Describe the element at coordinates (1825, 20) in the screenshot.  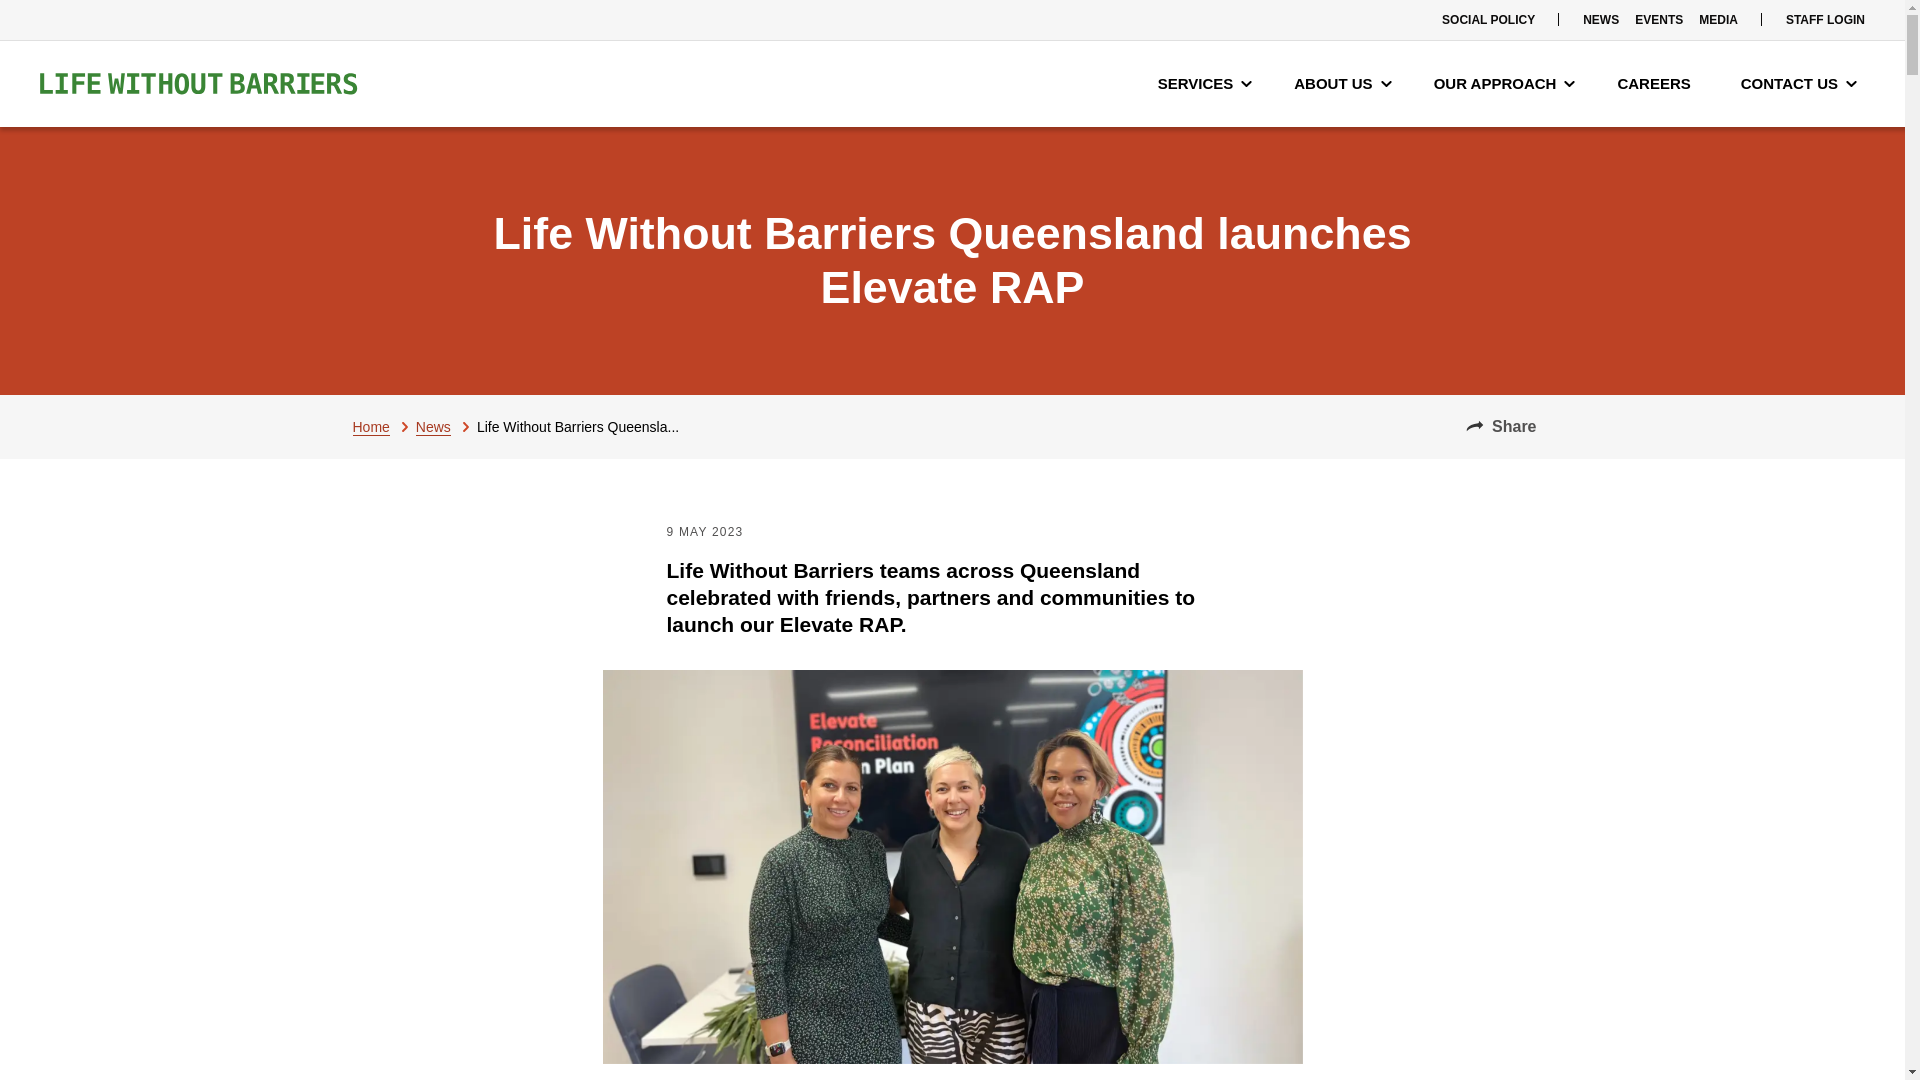
I see `STAFF LOGIN` at that location.